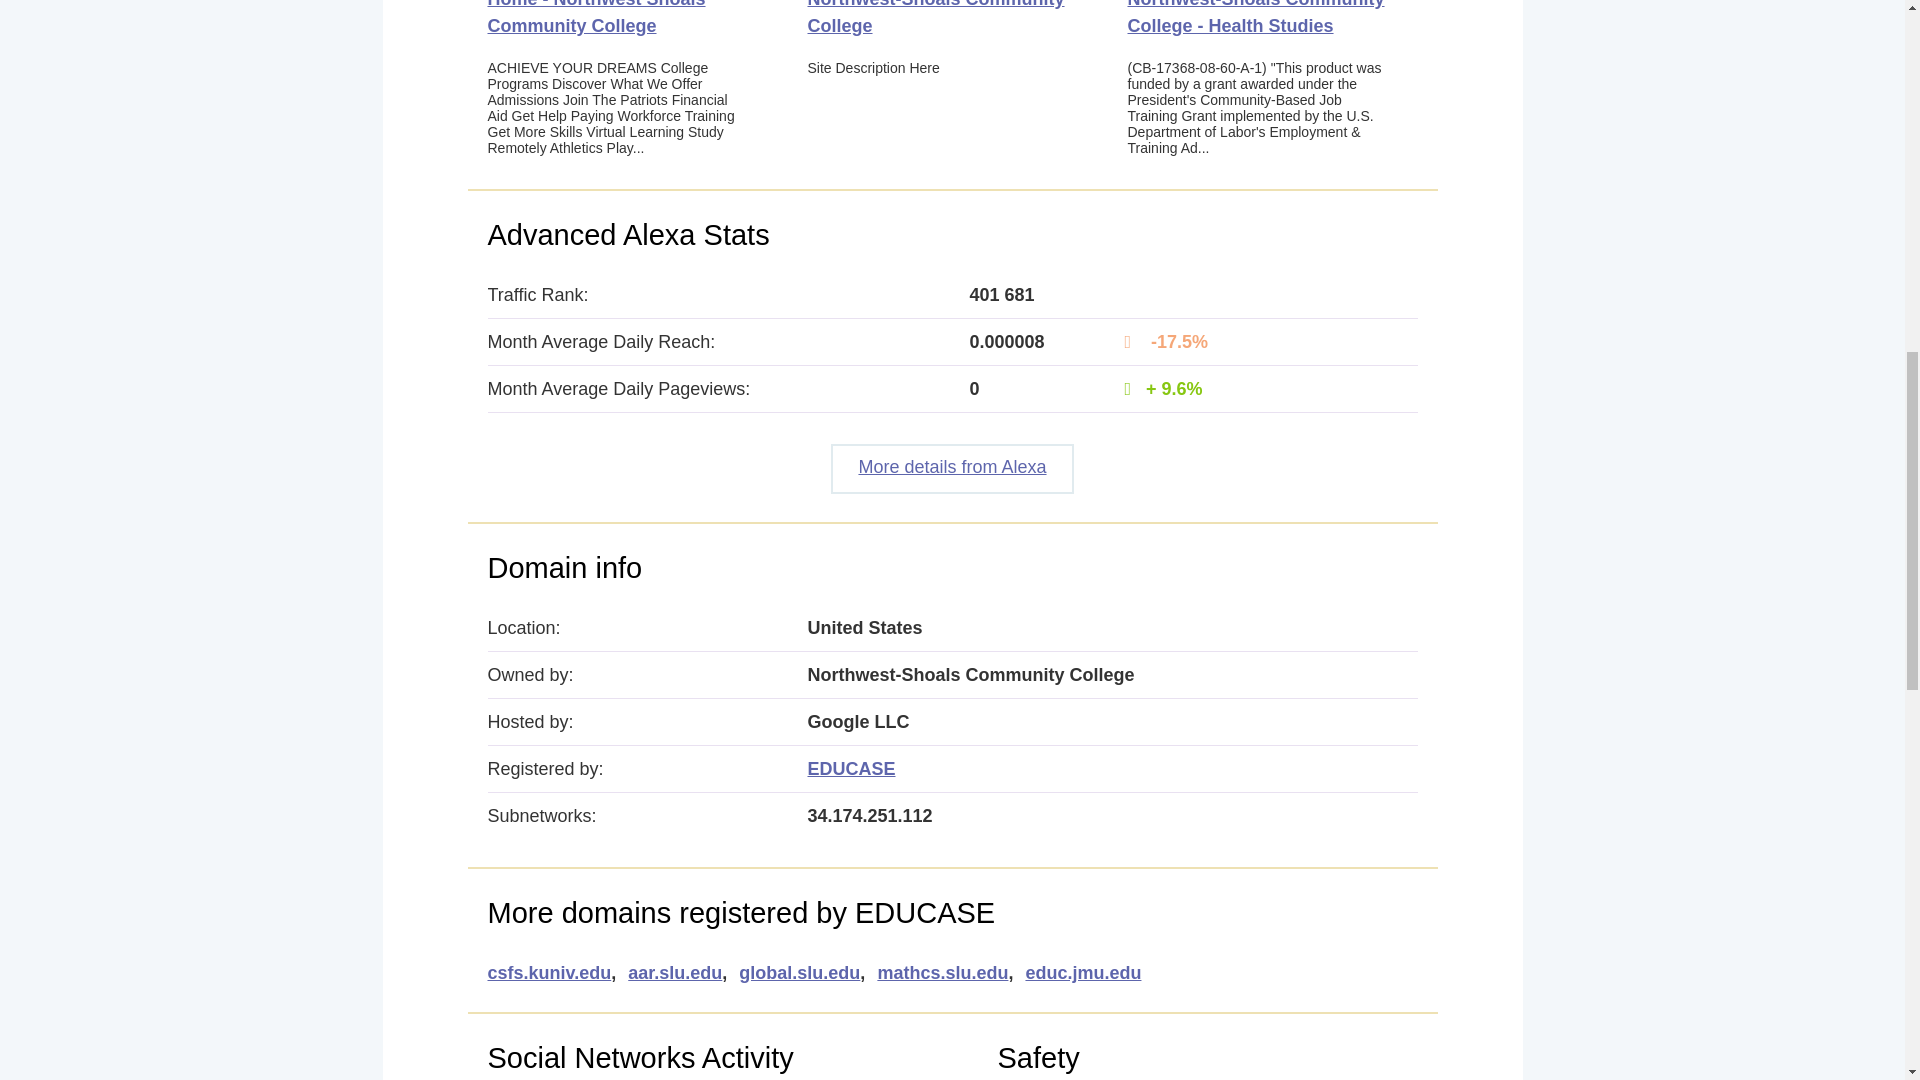 This screenshot has height=1080, width=1920. Describe the element at coordinates (596, 18) in the screenshot. I see `Home - Northwest Shoals Community College` at that location.